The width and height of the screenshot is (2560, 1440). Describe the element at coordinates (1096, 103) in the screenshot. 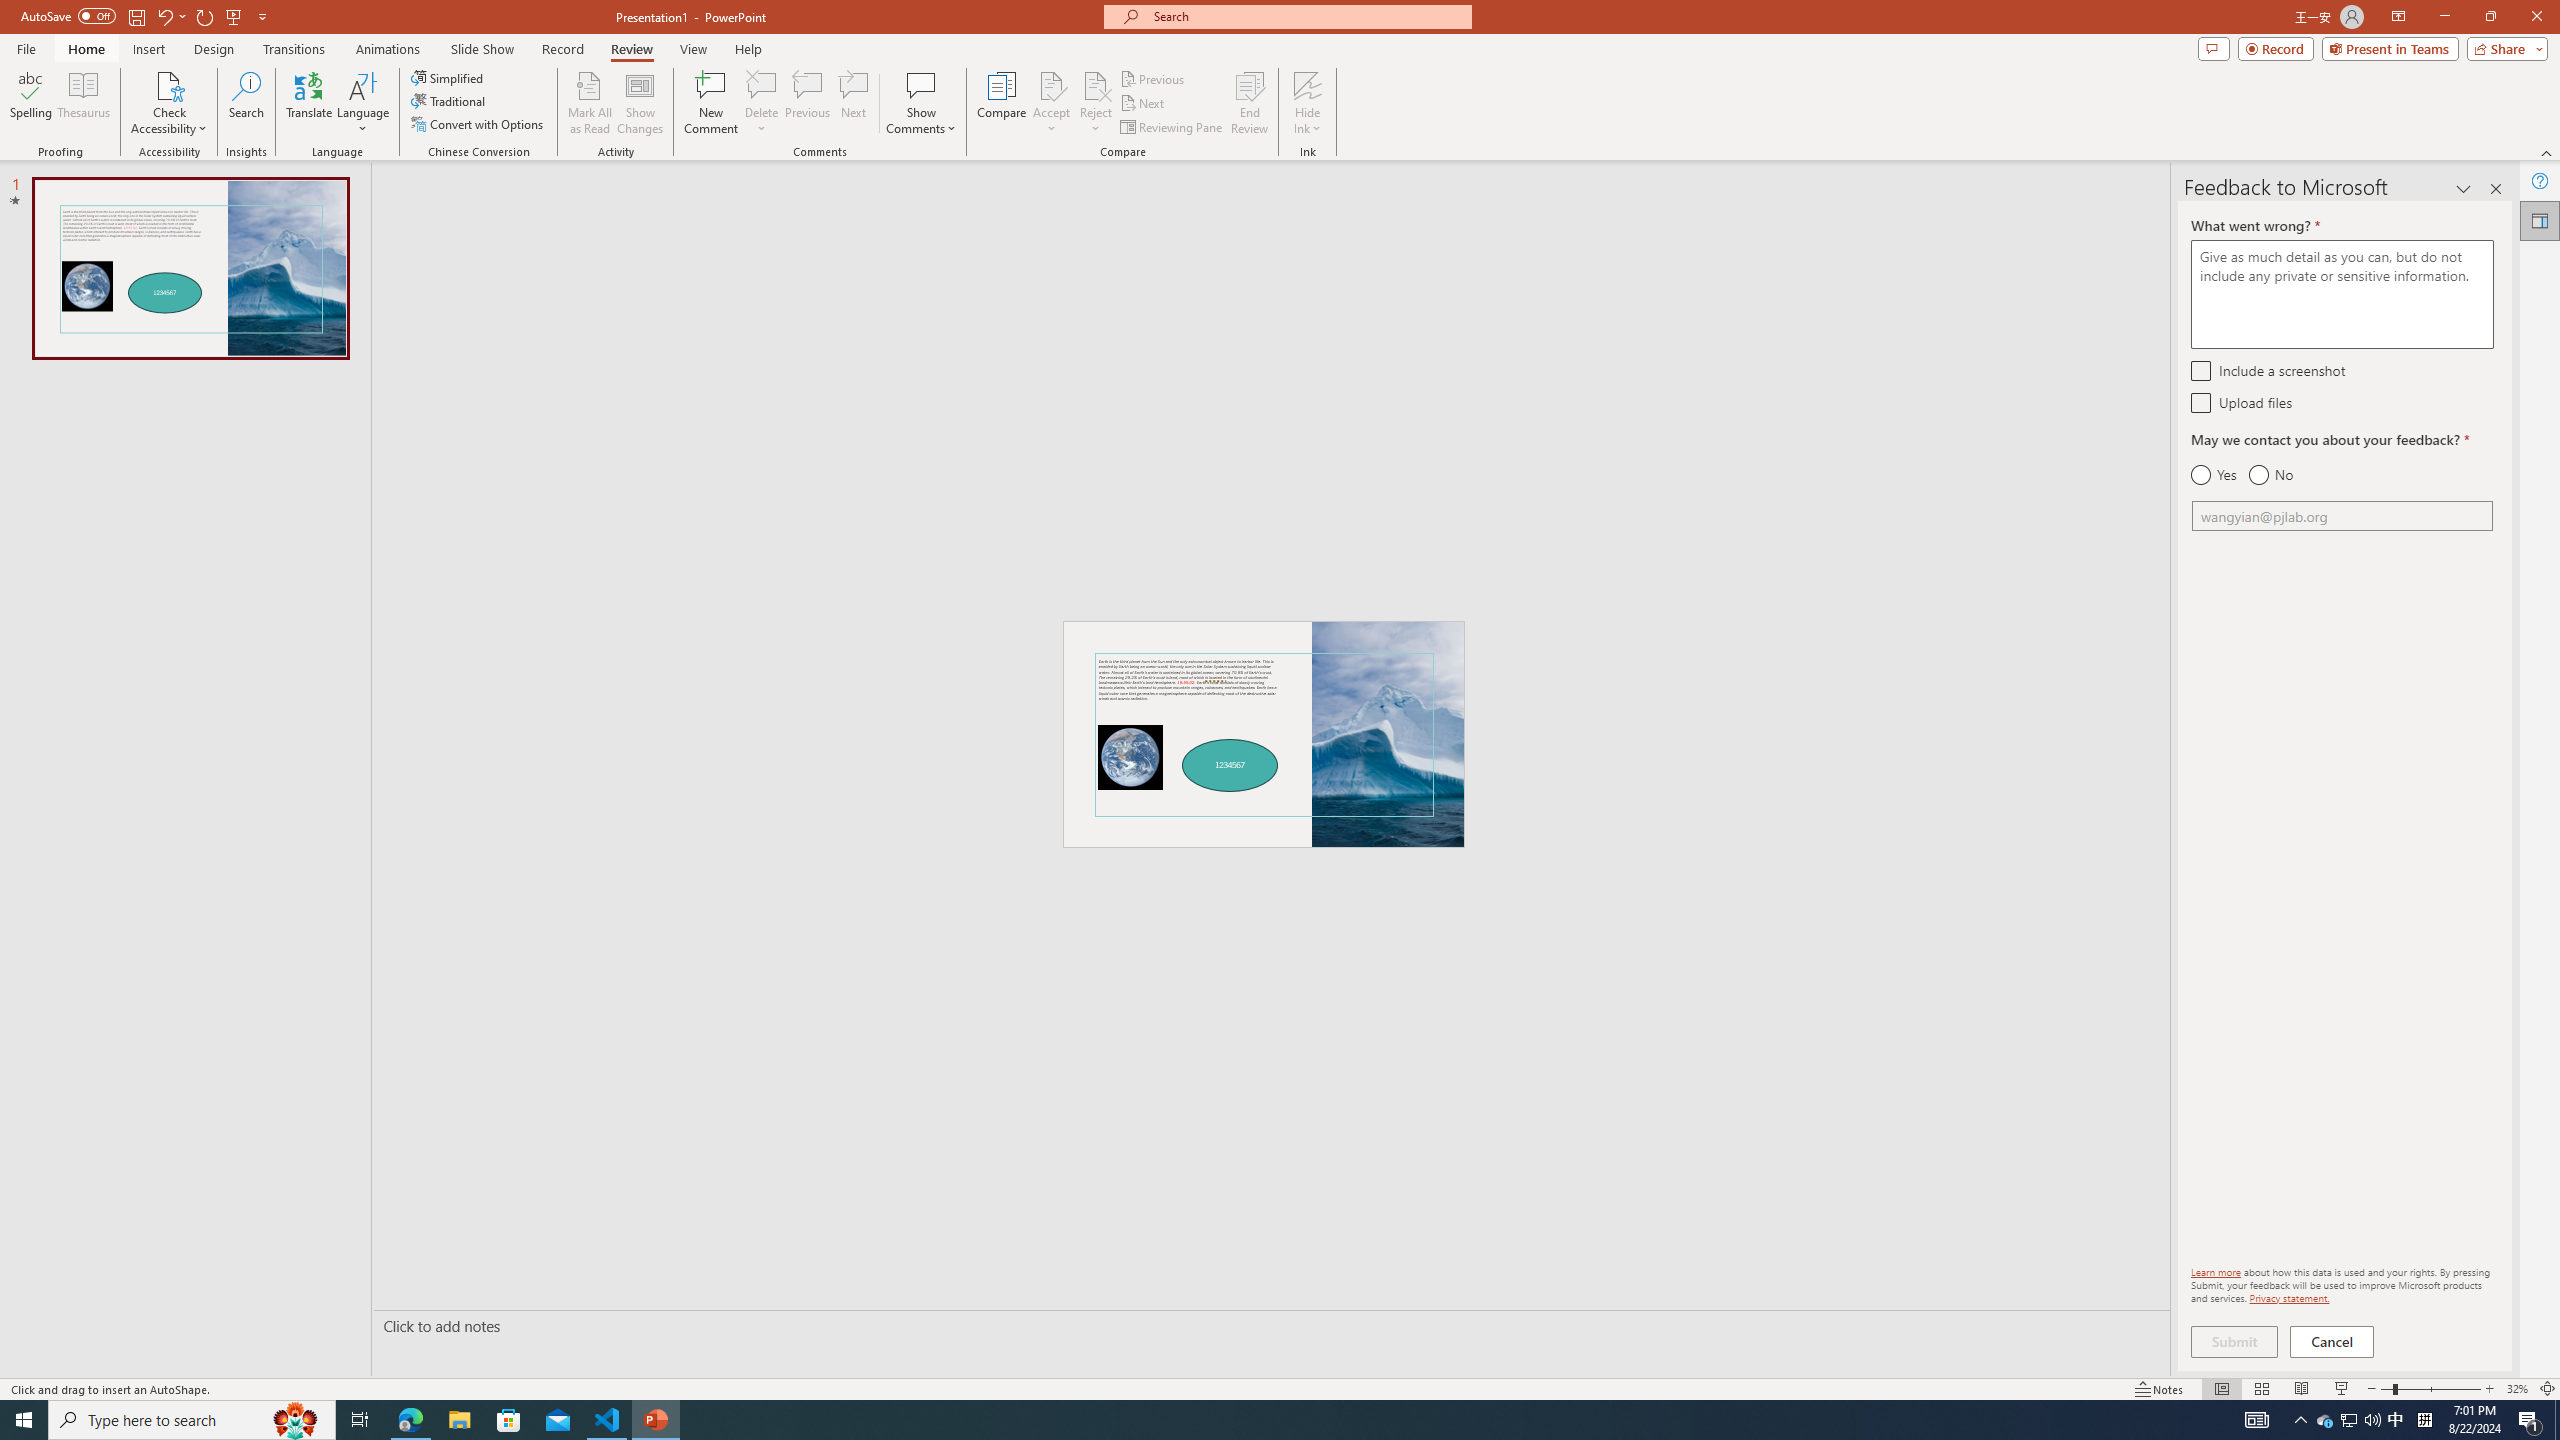

I see `Reject` at that location.